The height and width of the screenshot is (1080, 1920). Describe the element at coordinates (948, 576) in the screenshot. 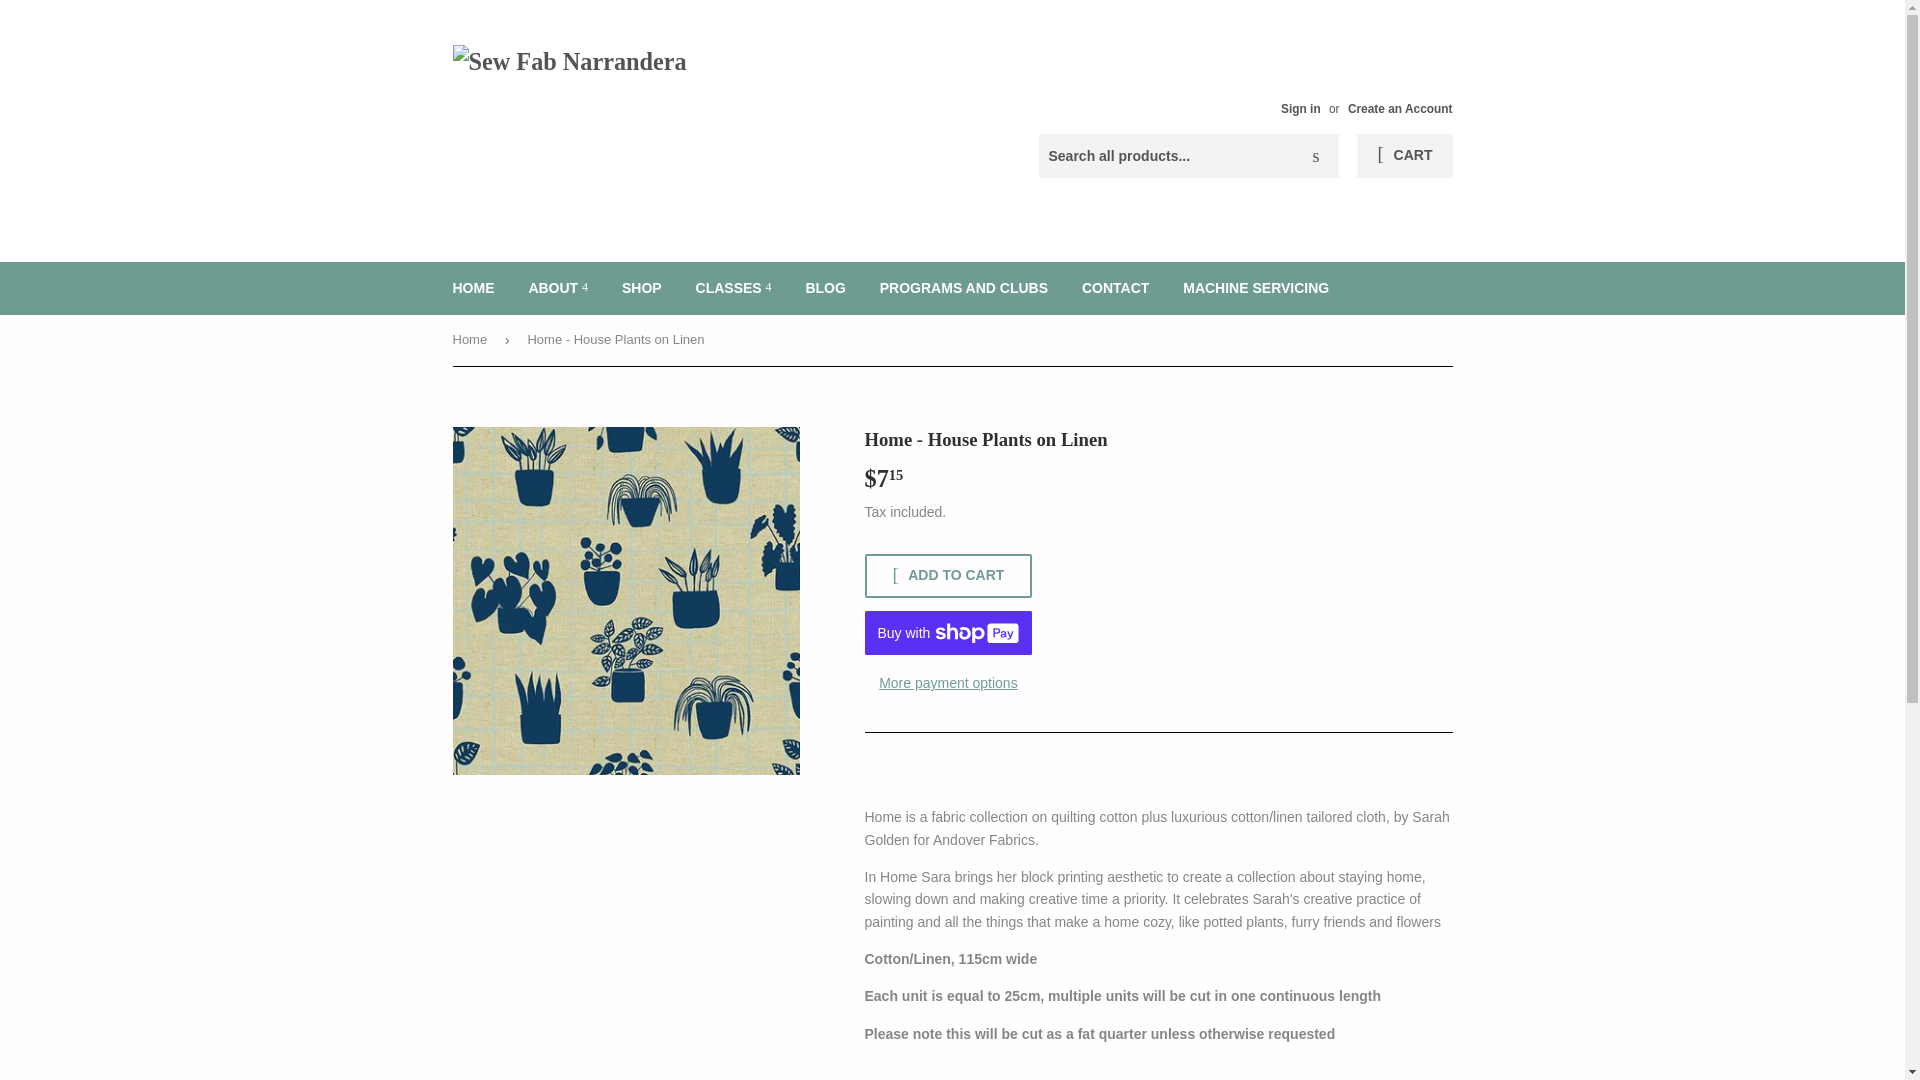

I see `ADD TO CART` at that location.